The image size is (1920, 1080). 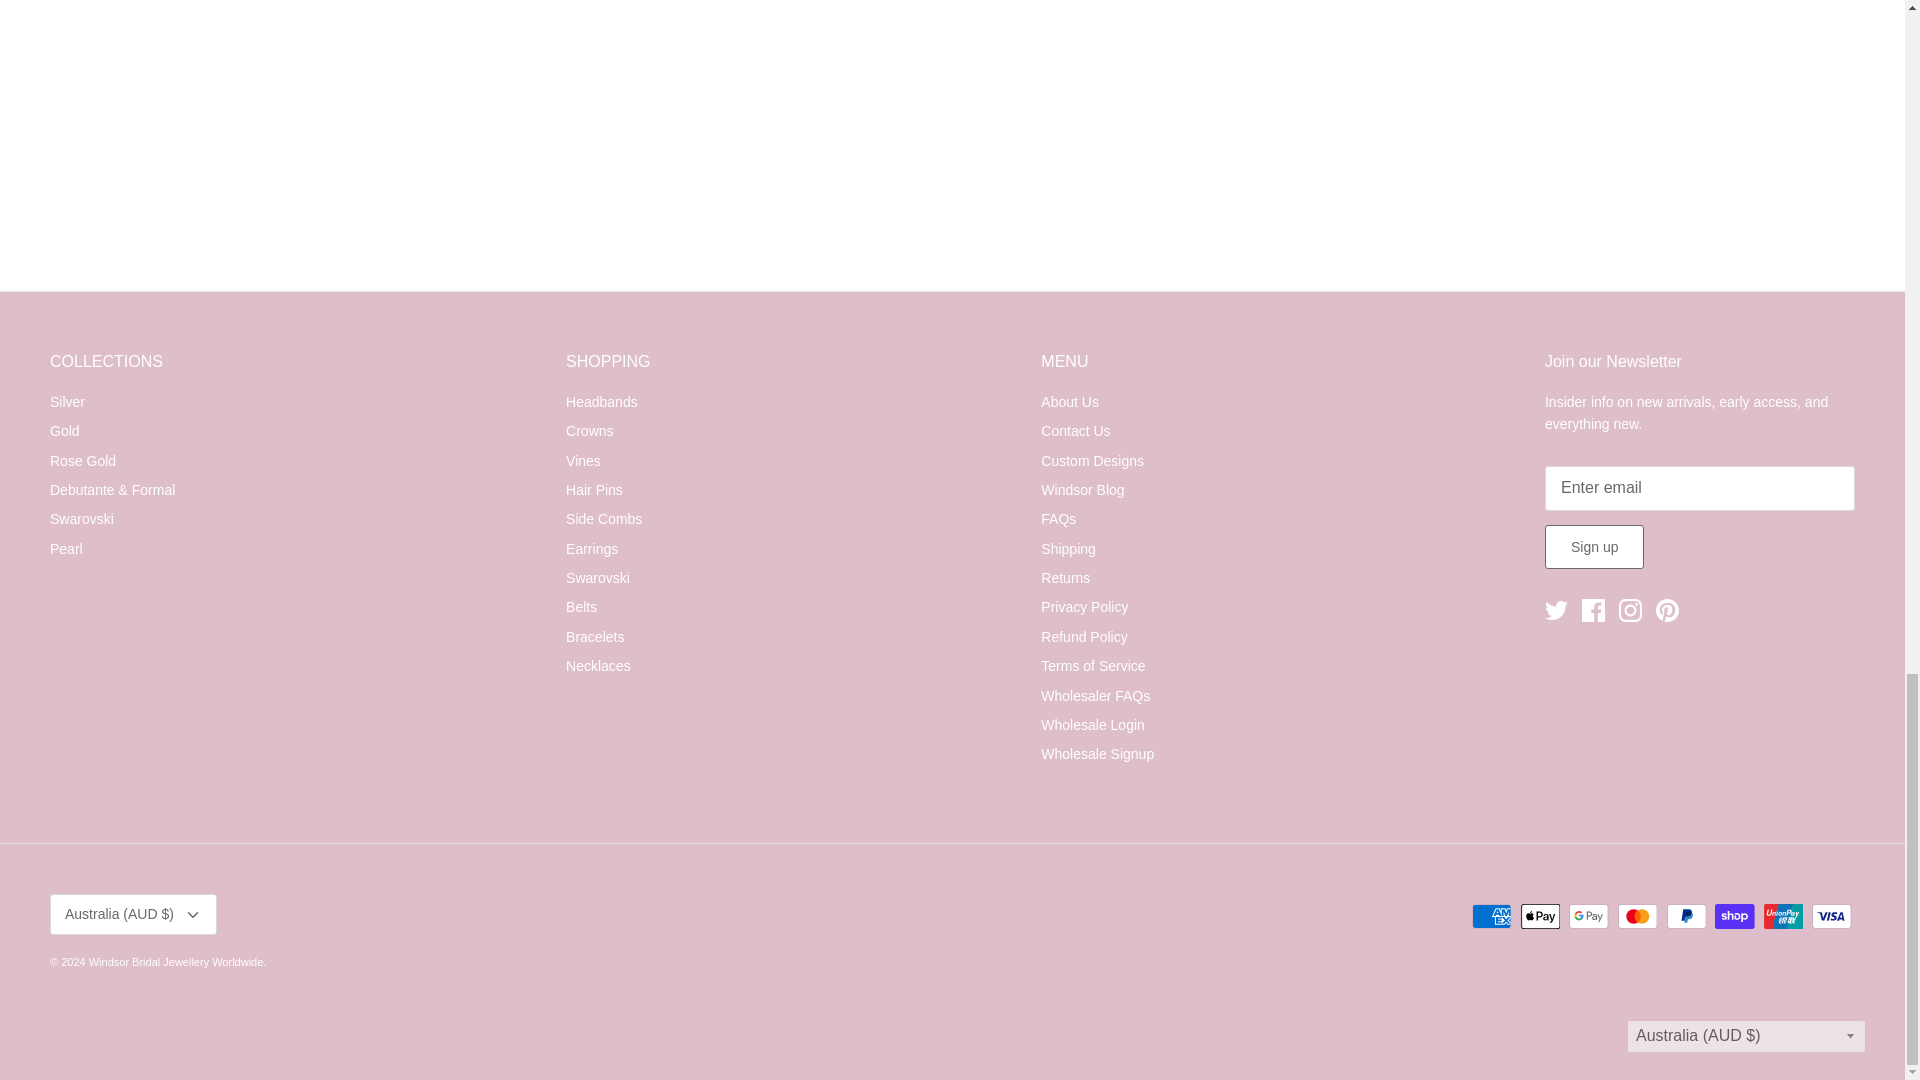 I want to click on Pinterest, so click(x=1666, y=610).